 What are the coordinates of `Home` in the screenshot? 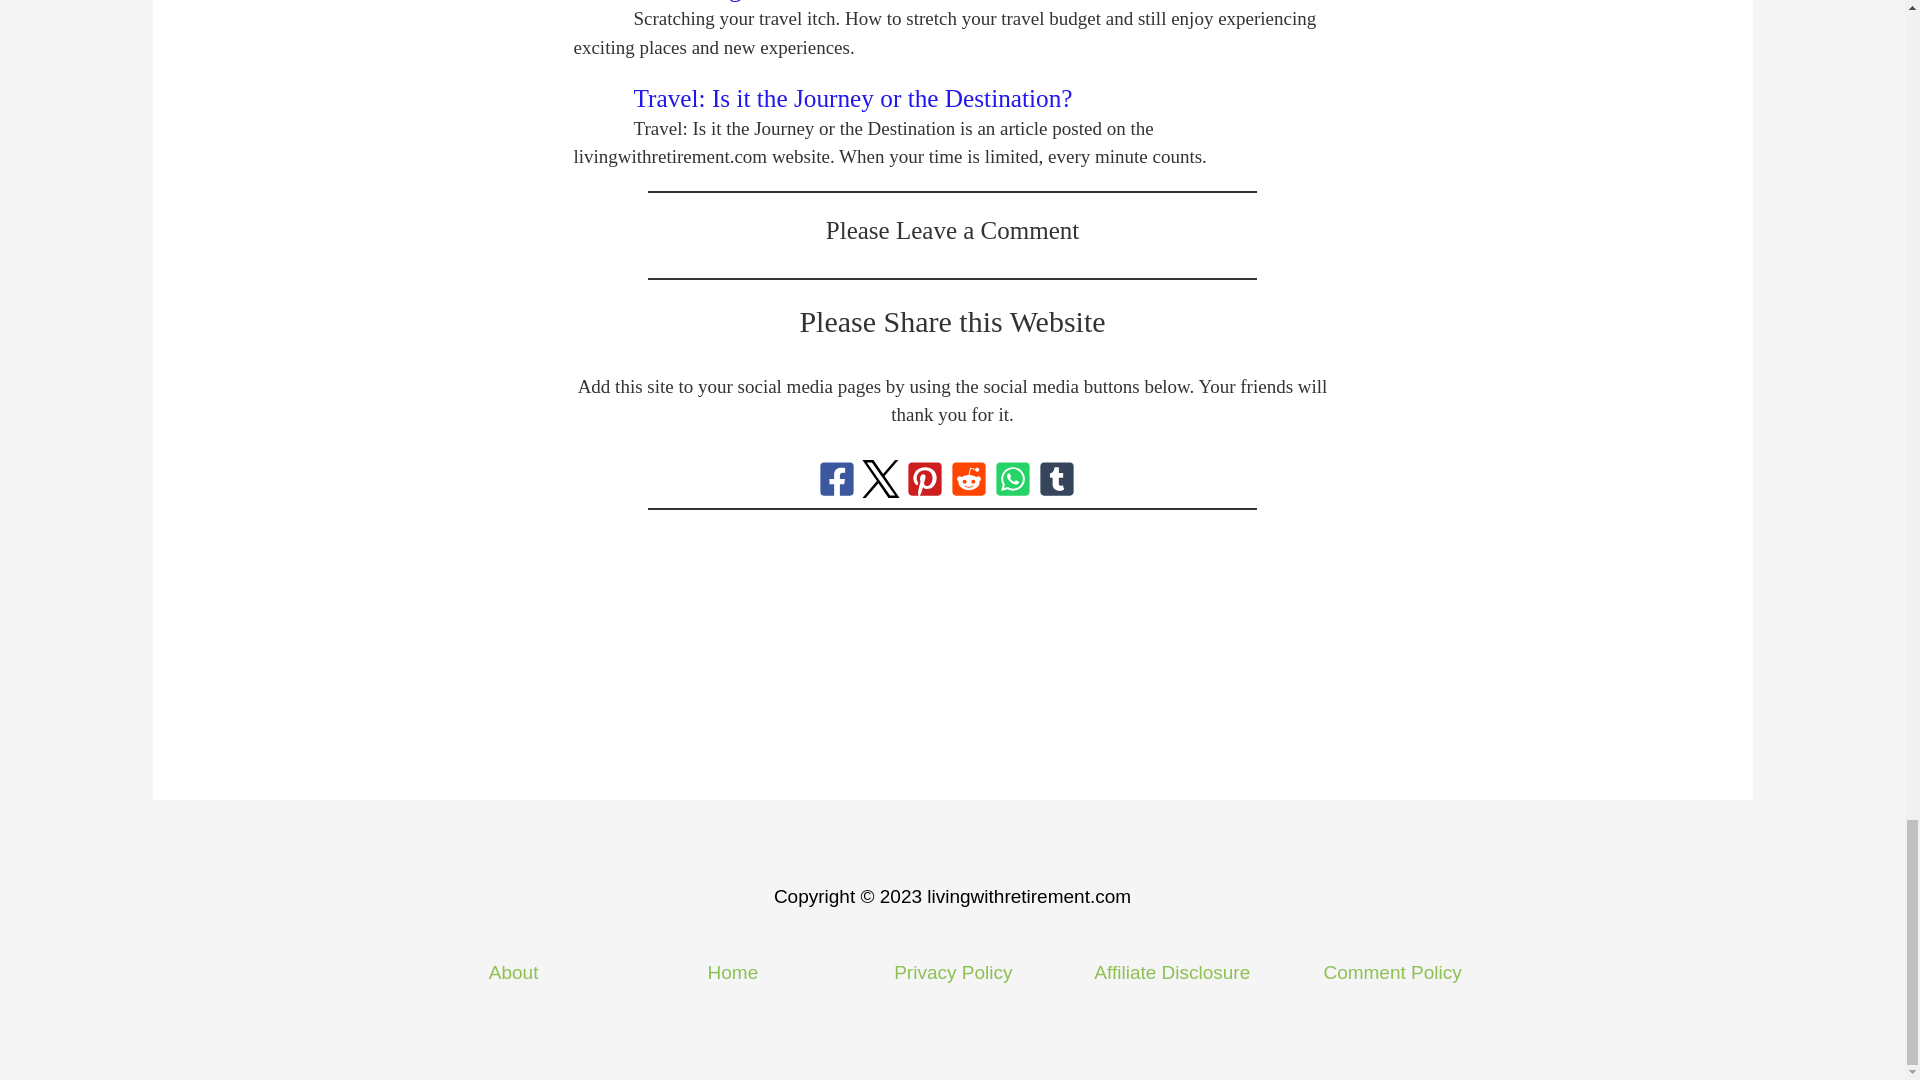 It's located at (733, 972).